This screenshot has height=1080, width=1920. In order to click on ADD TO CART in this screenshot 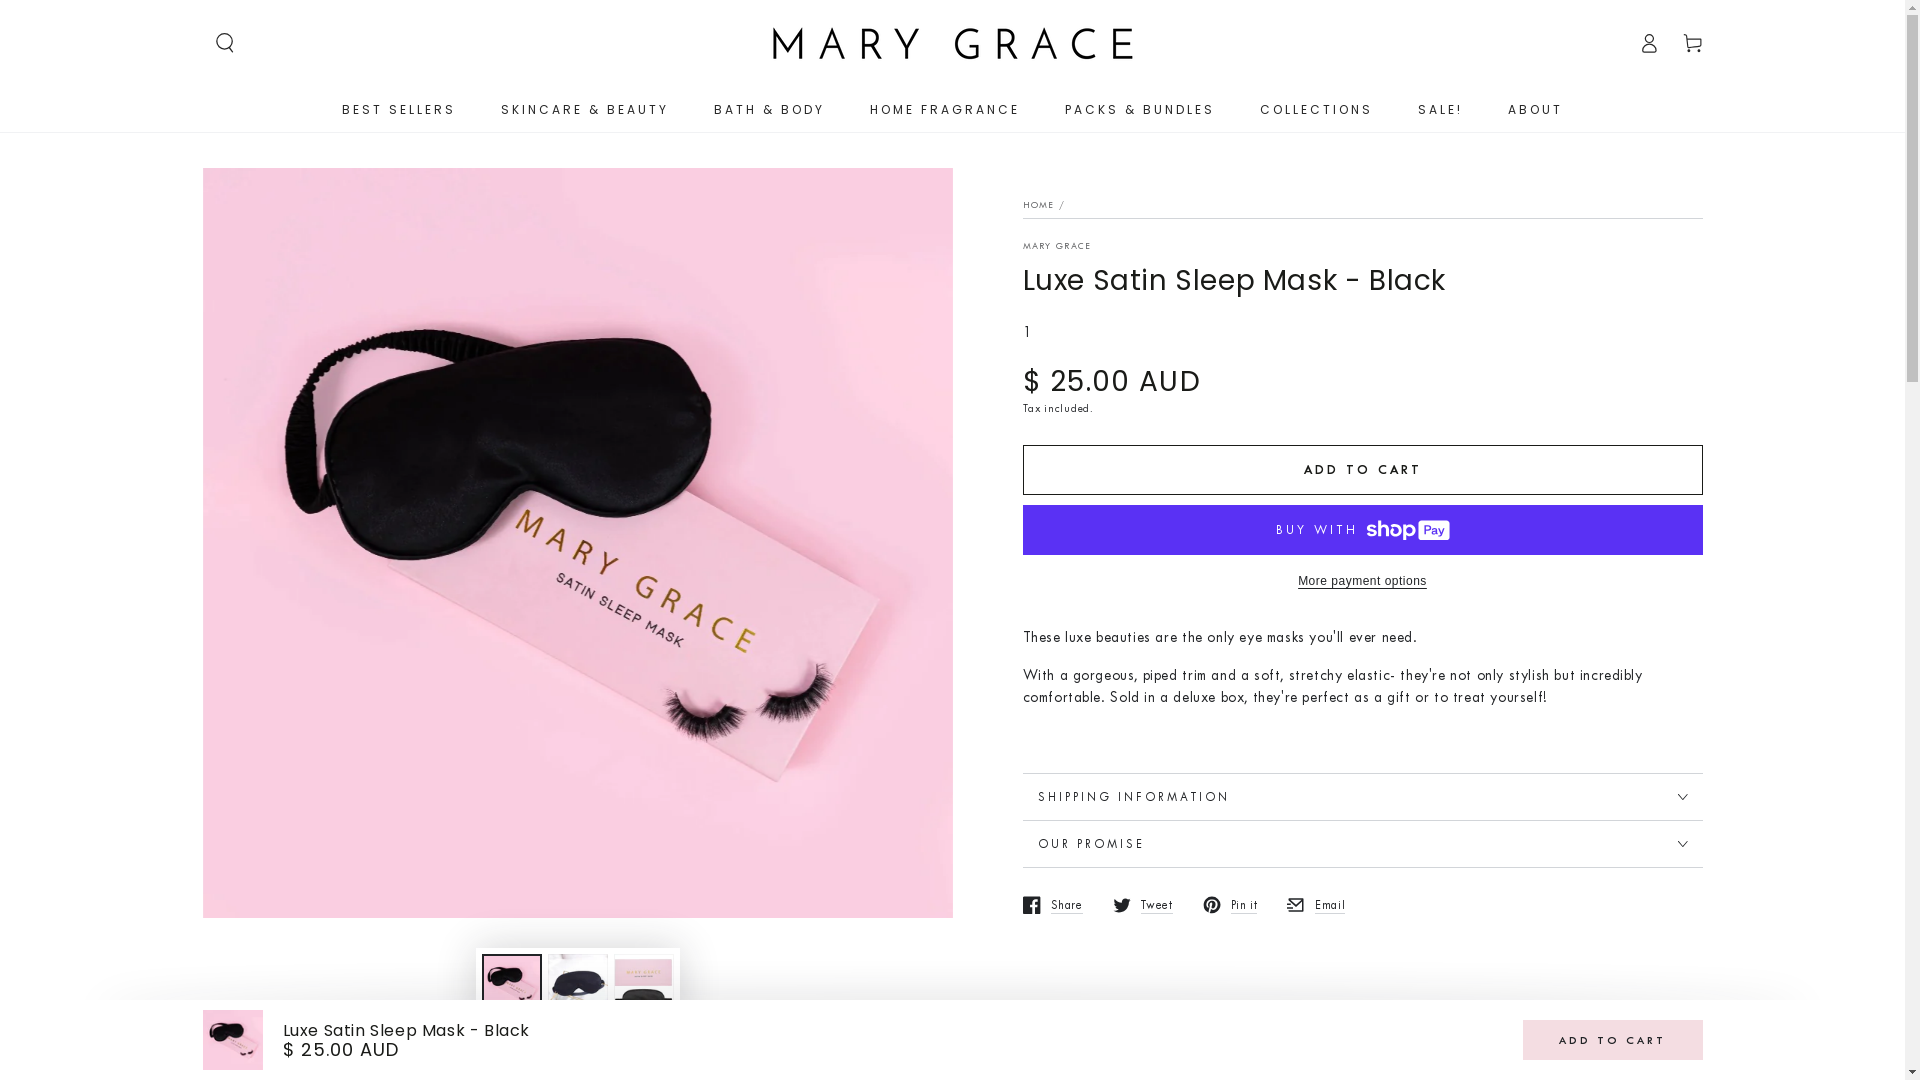, I will do `click(1362, 470)`.